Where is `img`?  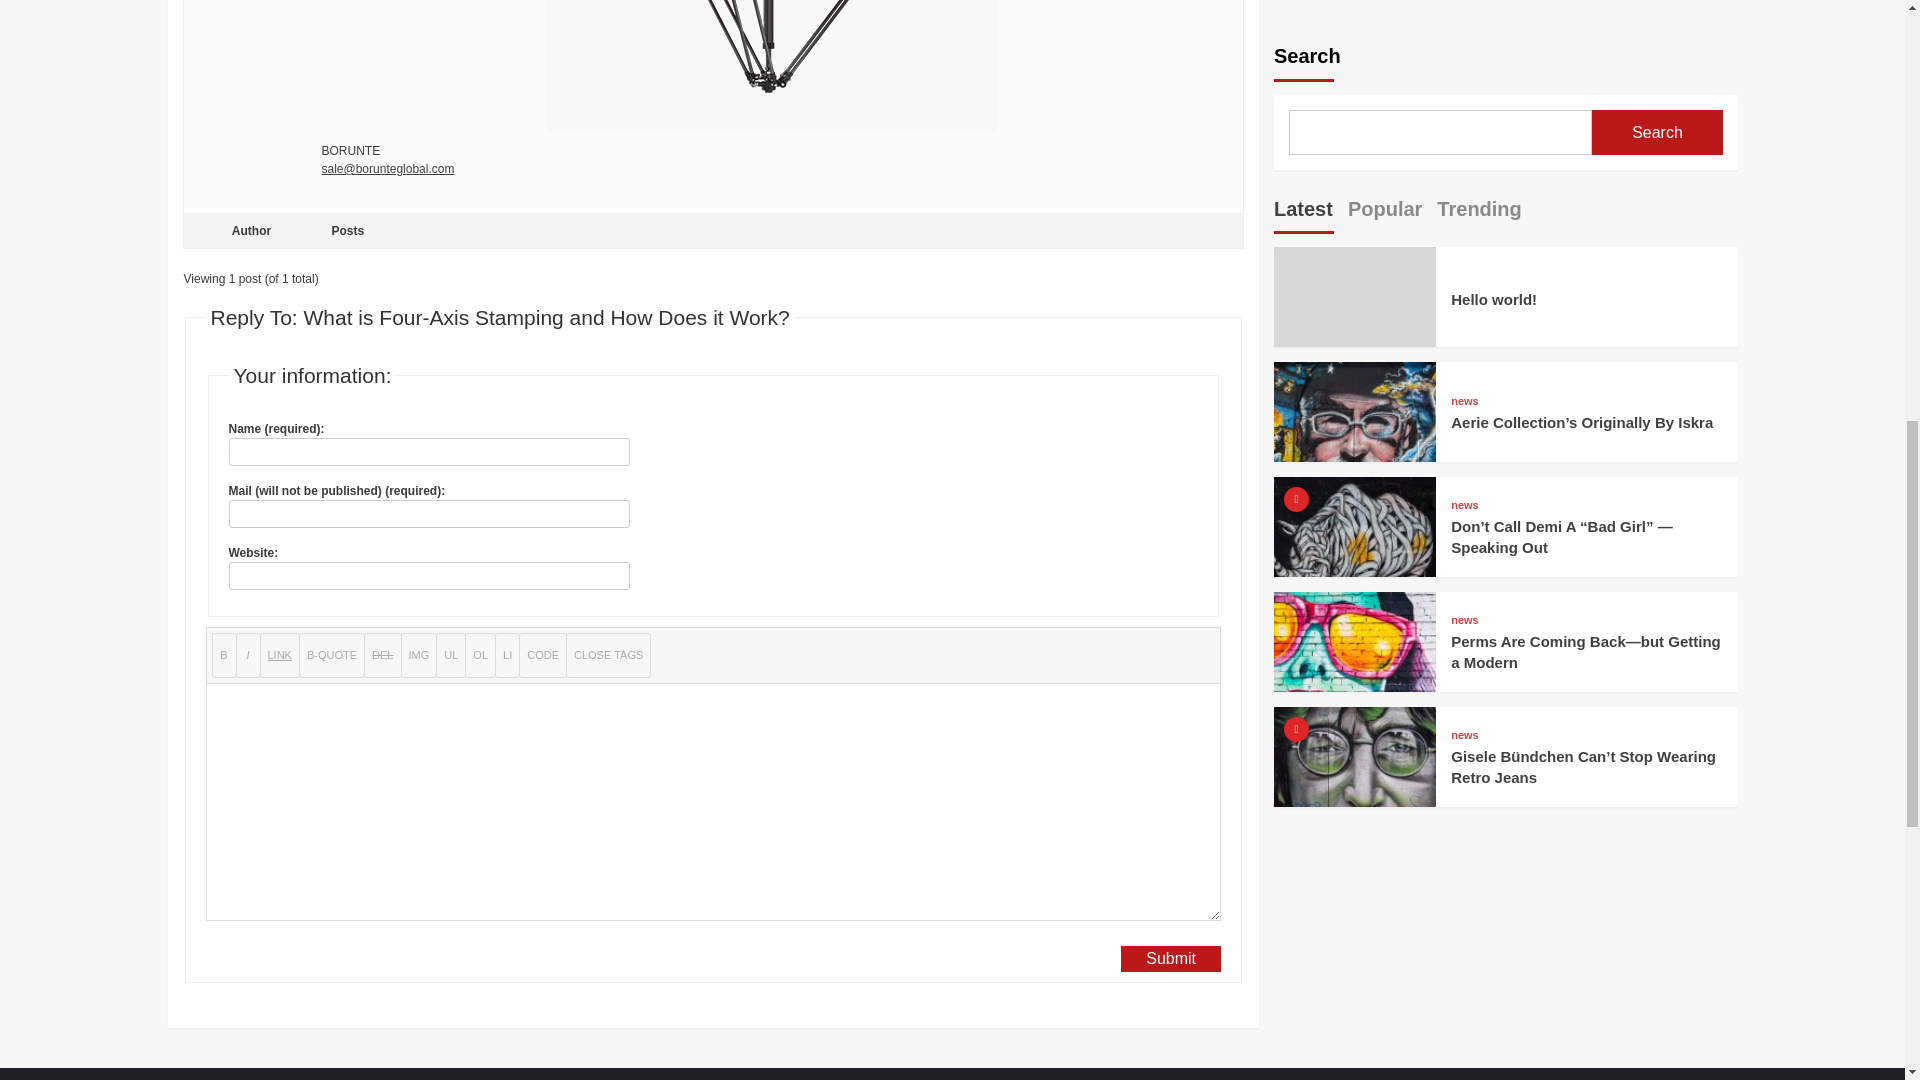
img is located at coordinates (418, 655).